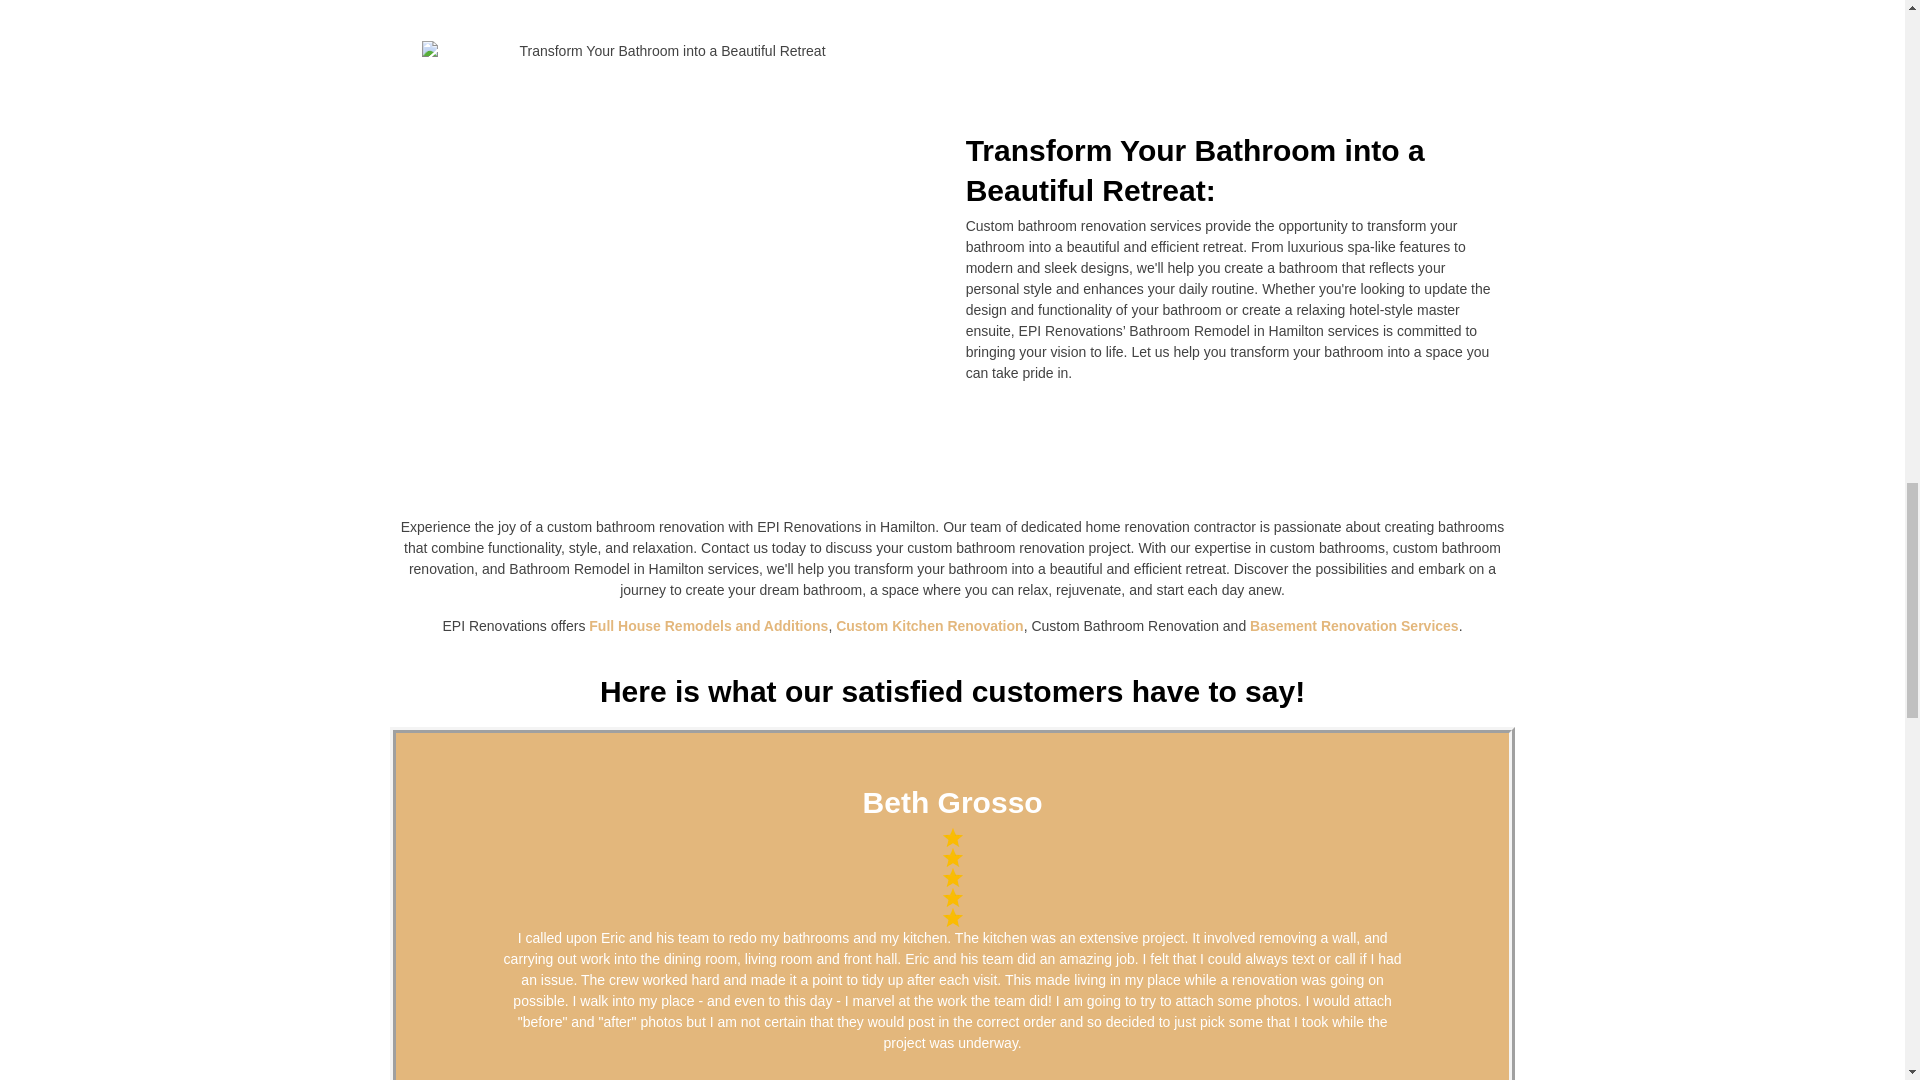  What do you see at coordinates (1483, 941) in the screenshot?
I see `NEXT` at bounding box center [1483, 941].